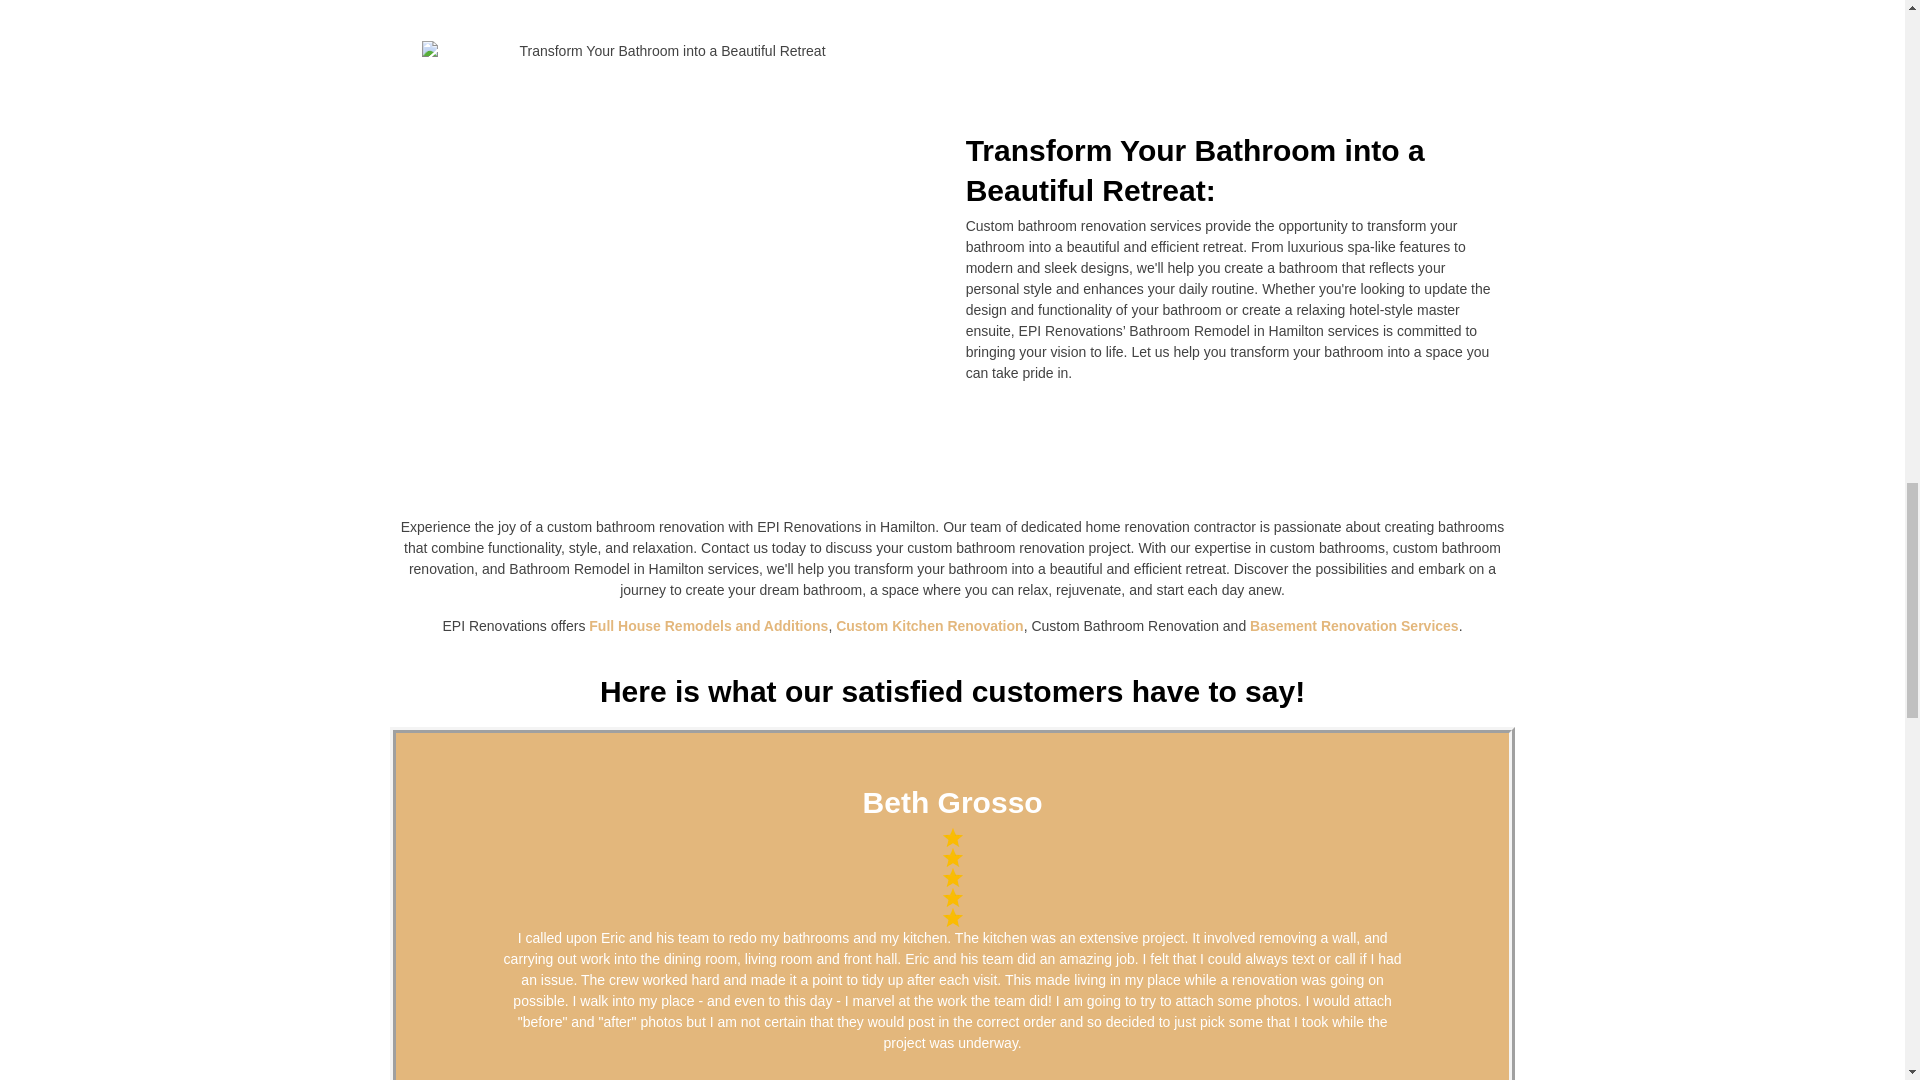  What do you see at coordinates (1483, 941) in the screenshot?
I see `NEXT` at bounding box center [1483, 941].